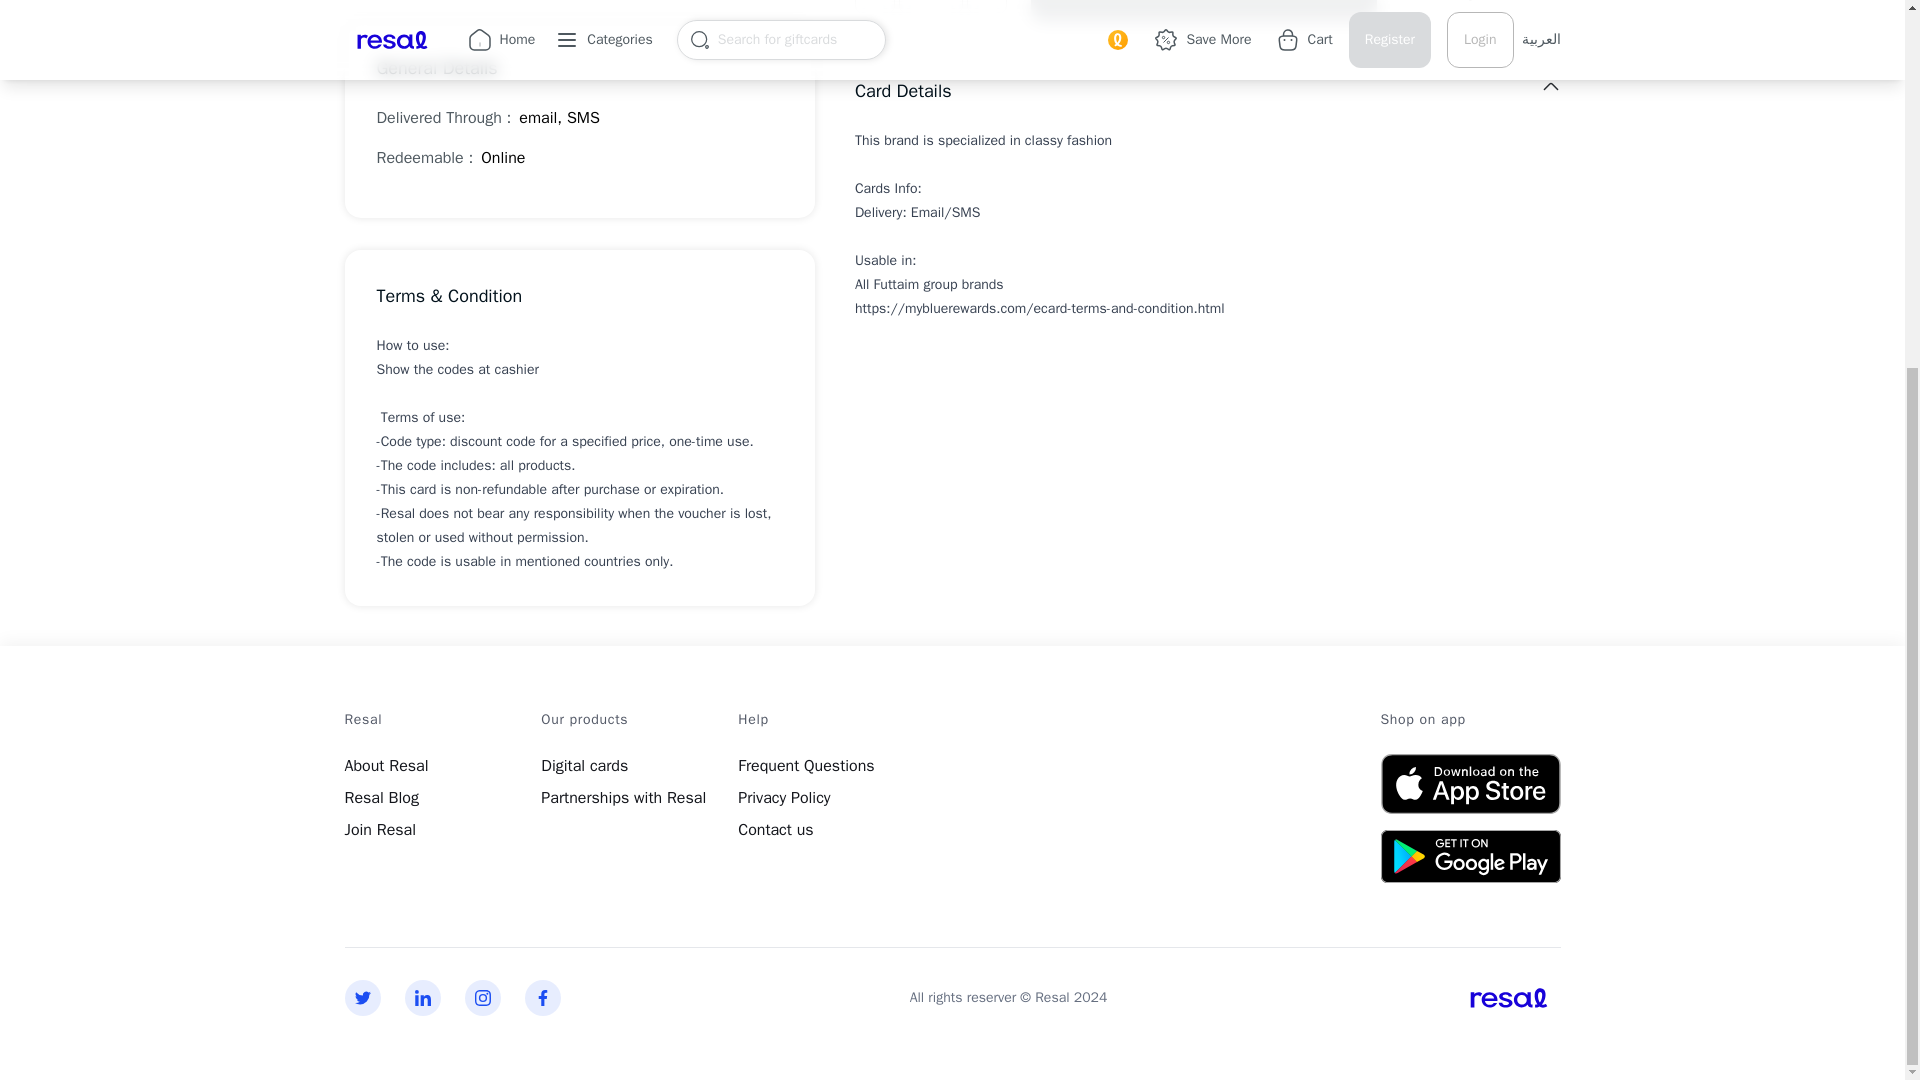  I want to click on Join Resal, so click(380, 830).